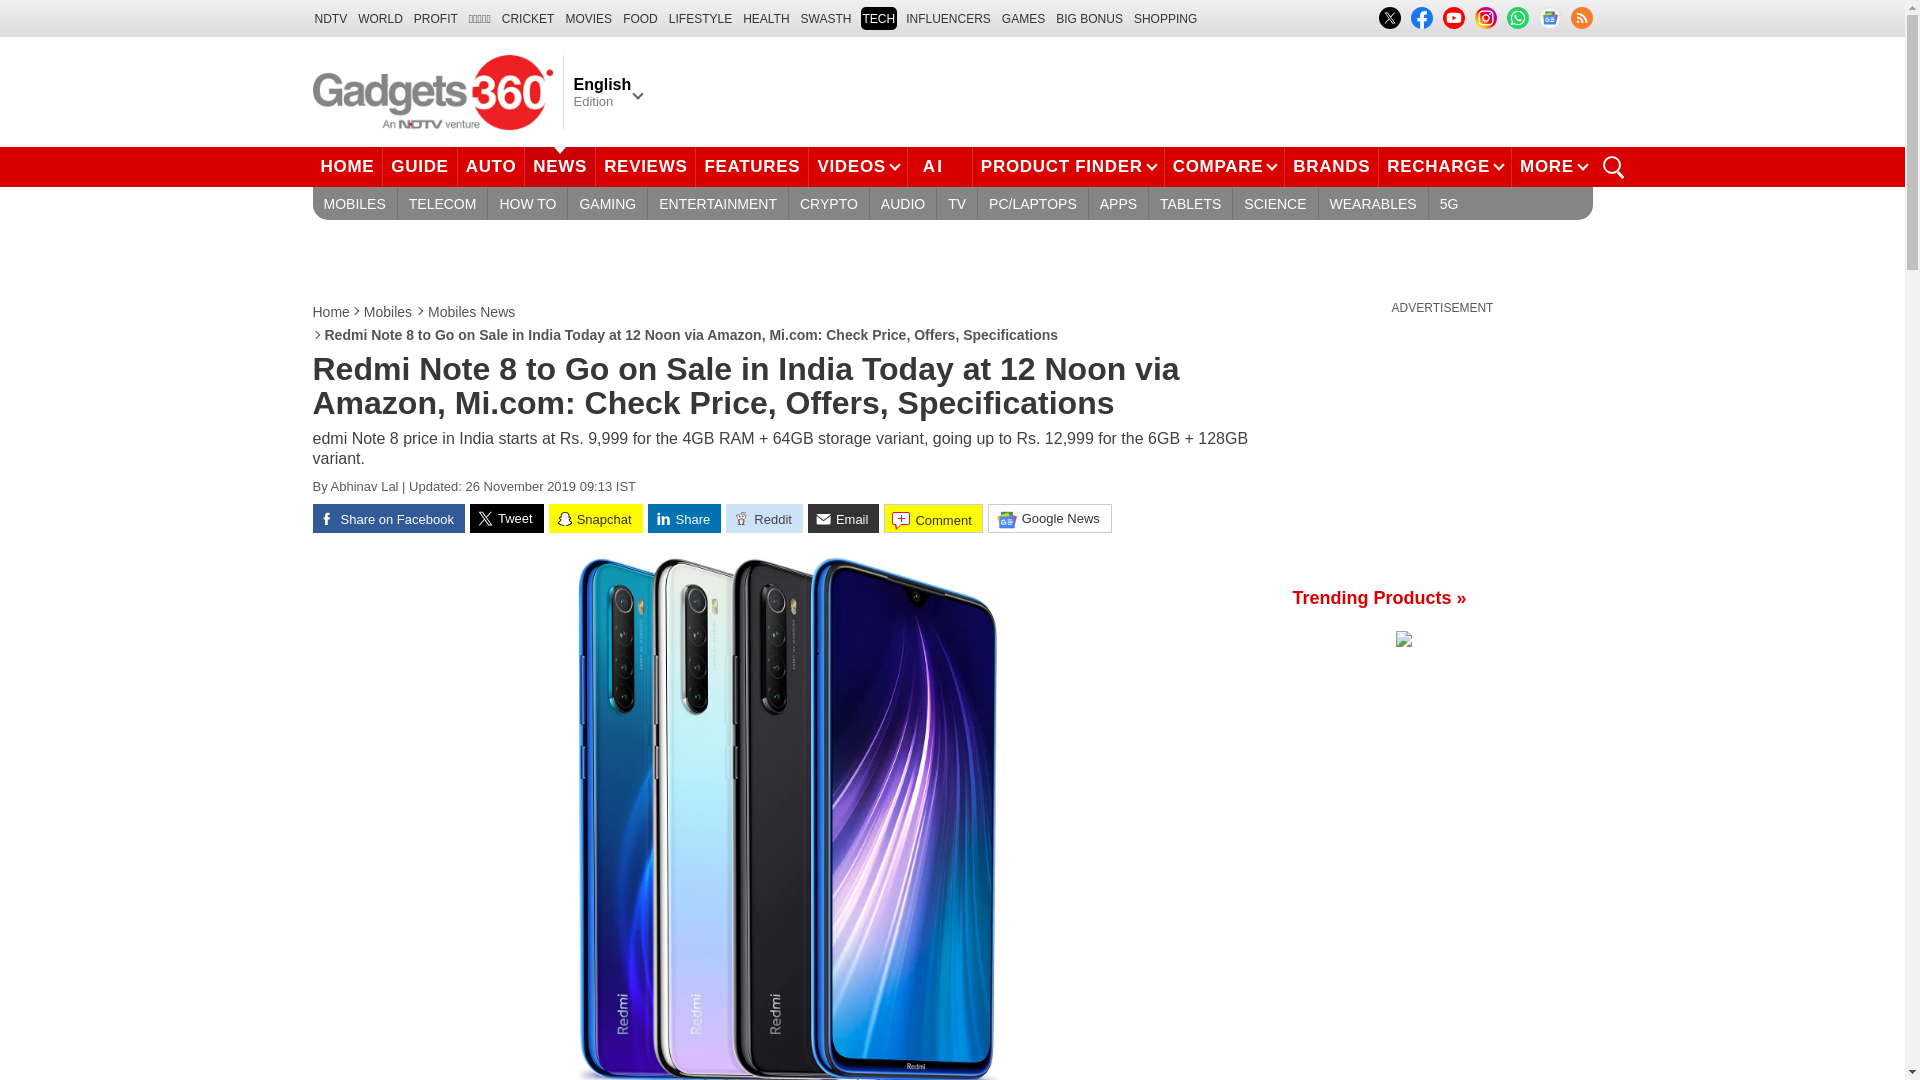 The height and width of the screenshot is (1080, 1920). What do you see at coordinates (588, 18) in the screenshot?
I see `MOVIES` at bounding box center [588, 18].